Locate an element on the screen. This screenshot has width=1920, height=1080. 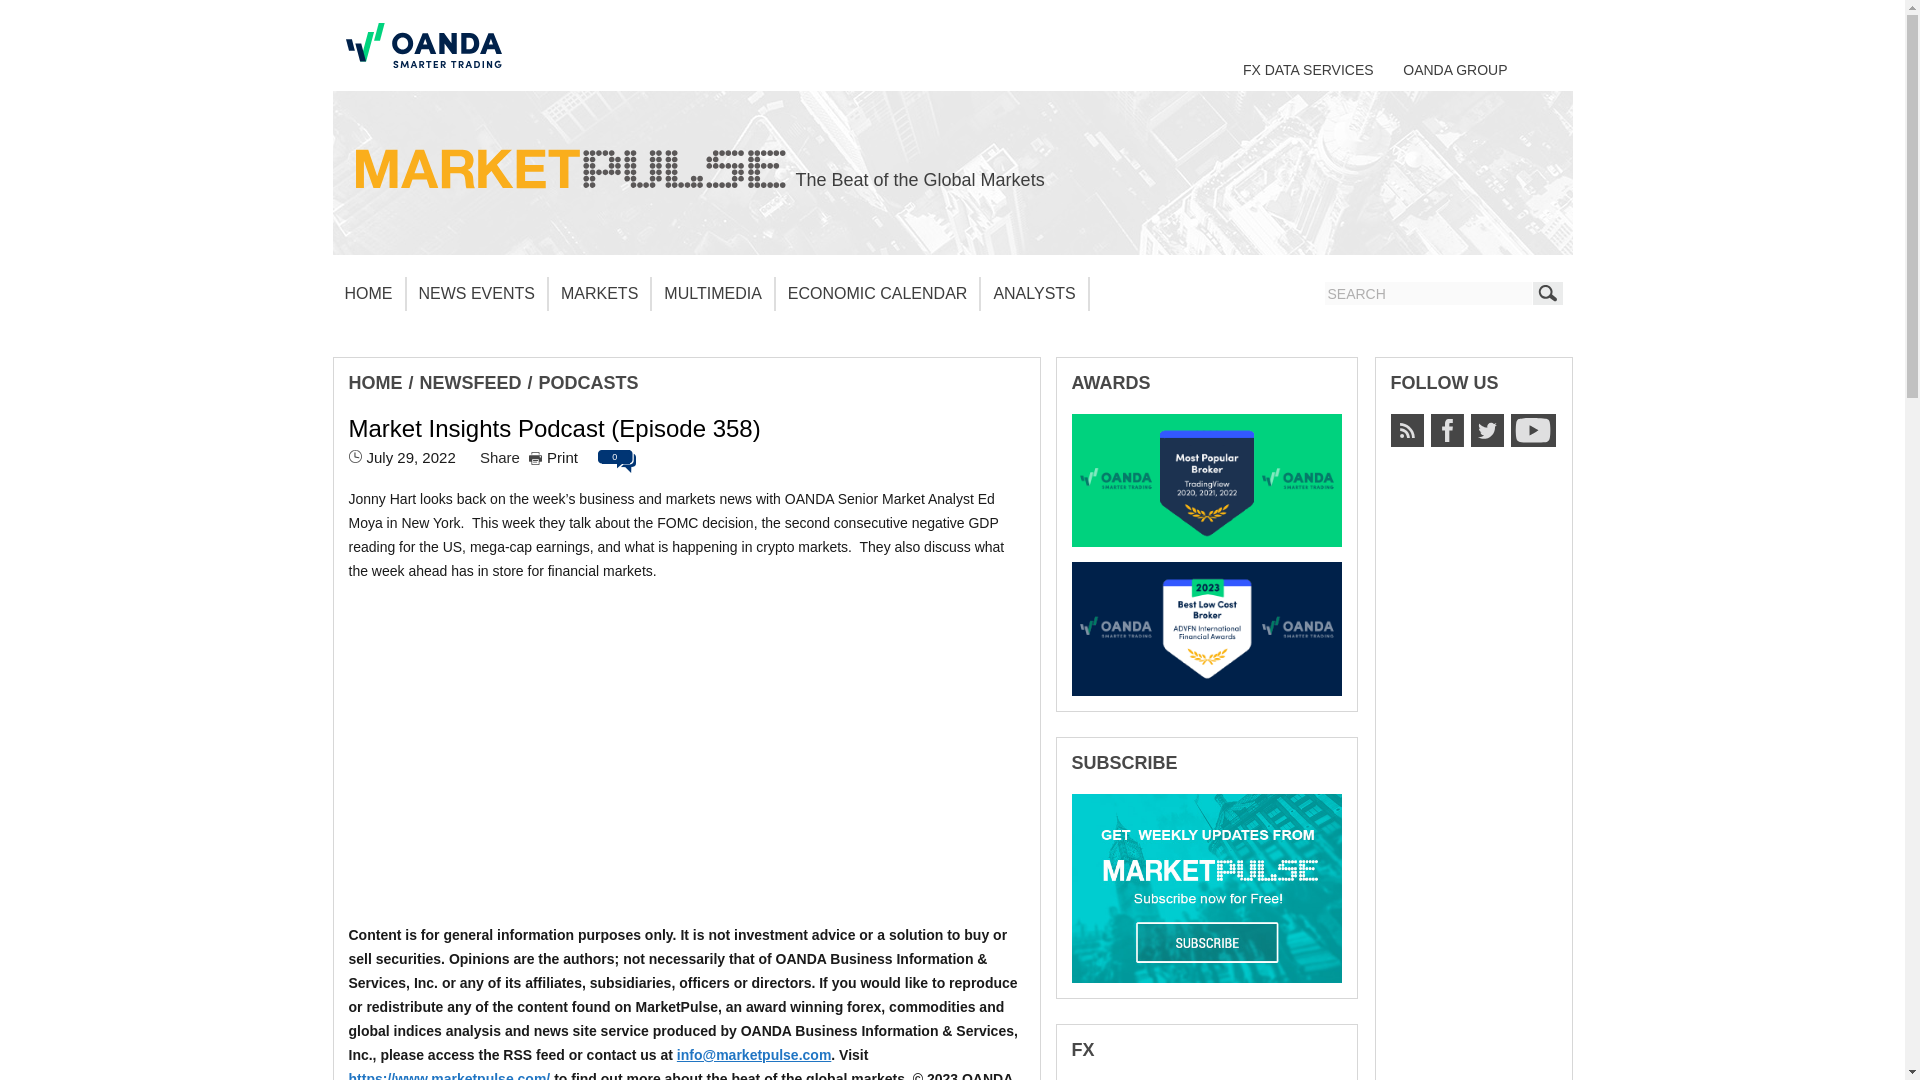
NEWS EVENTS is located at coordinates (476, 294).